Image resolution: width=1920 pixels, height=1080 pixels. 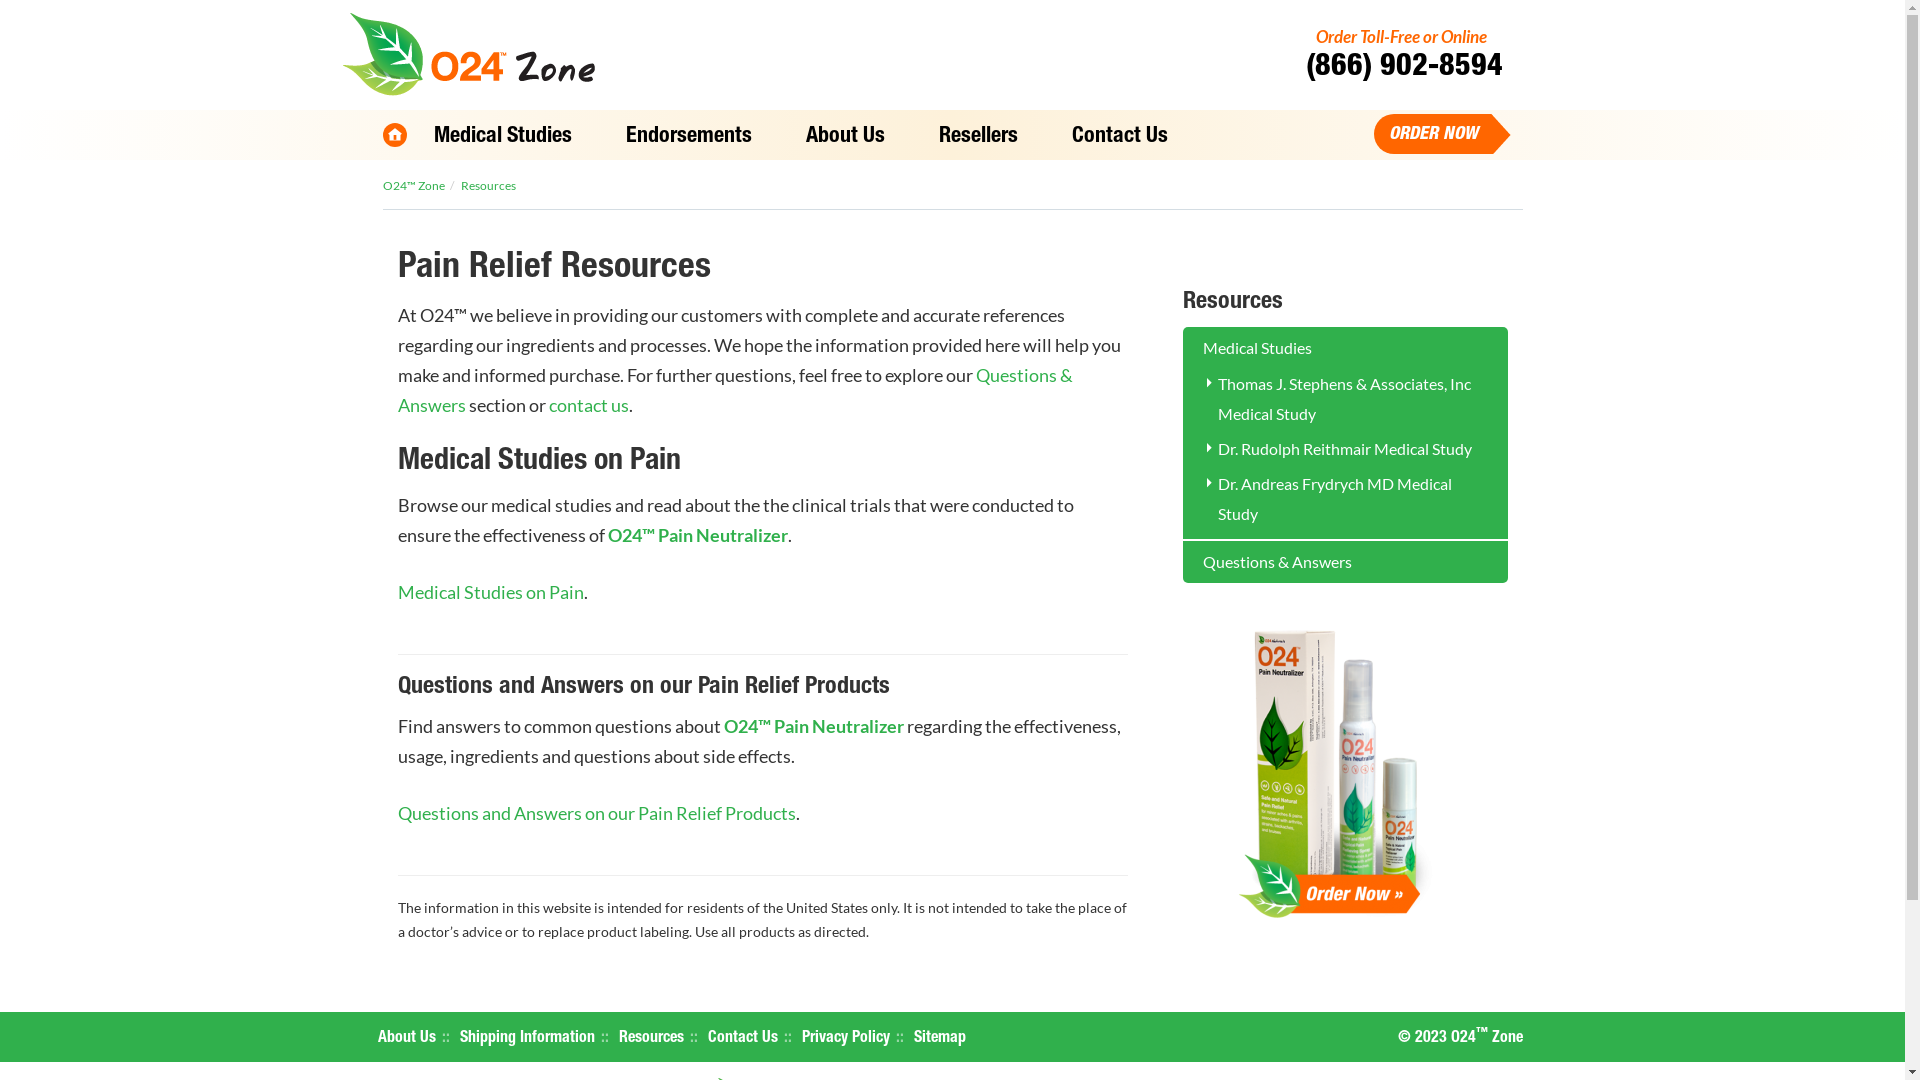 I want to click on About Us, so click(x=407, y=1039).